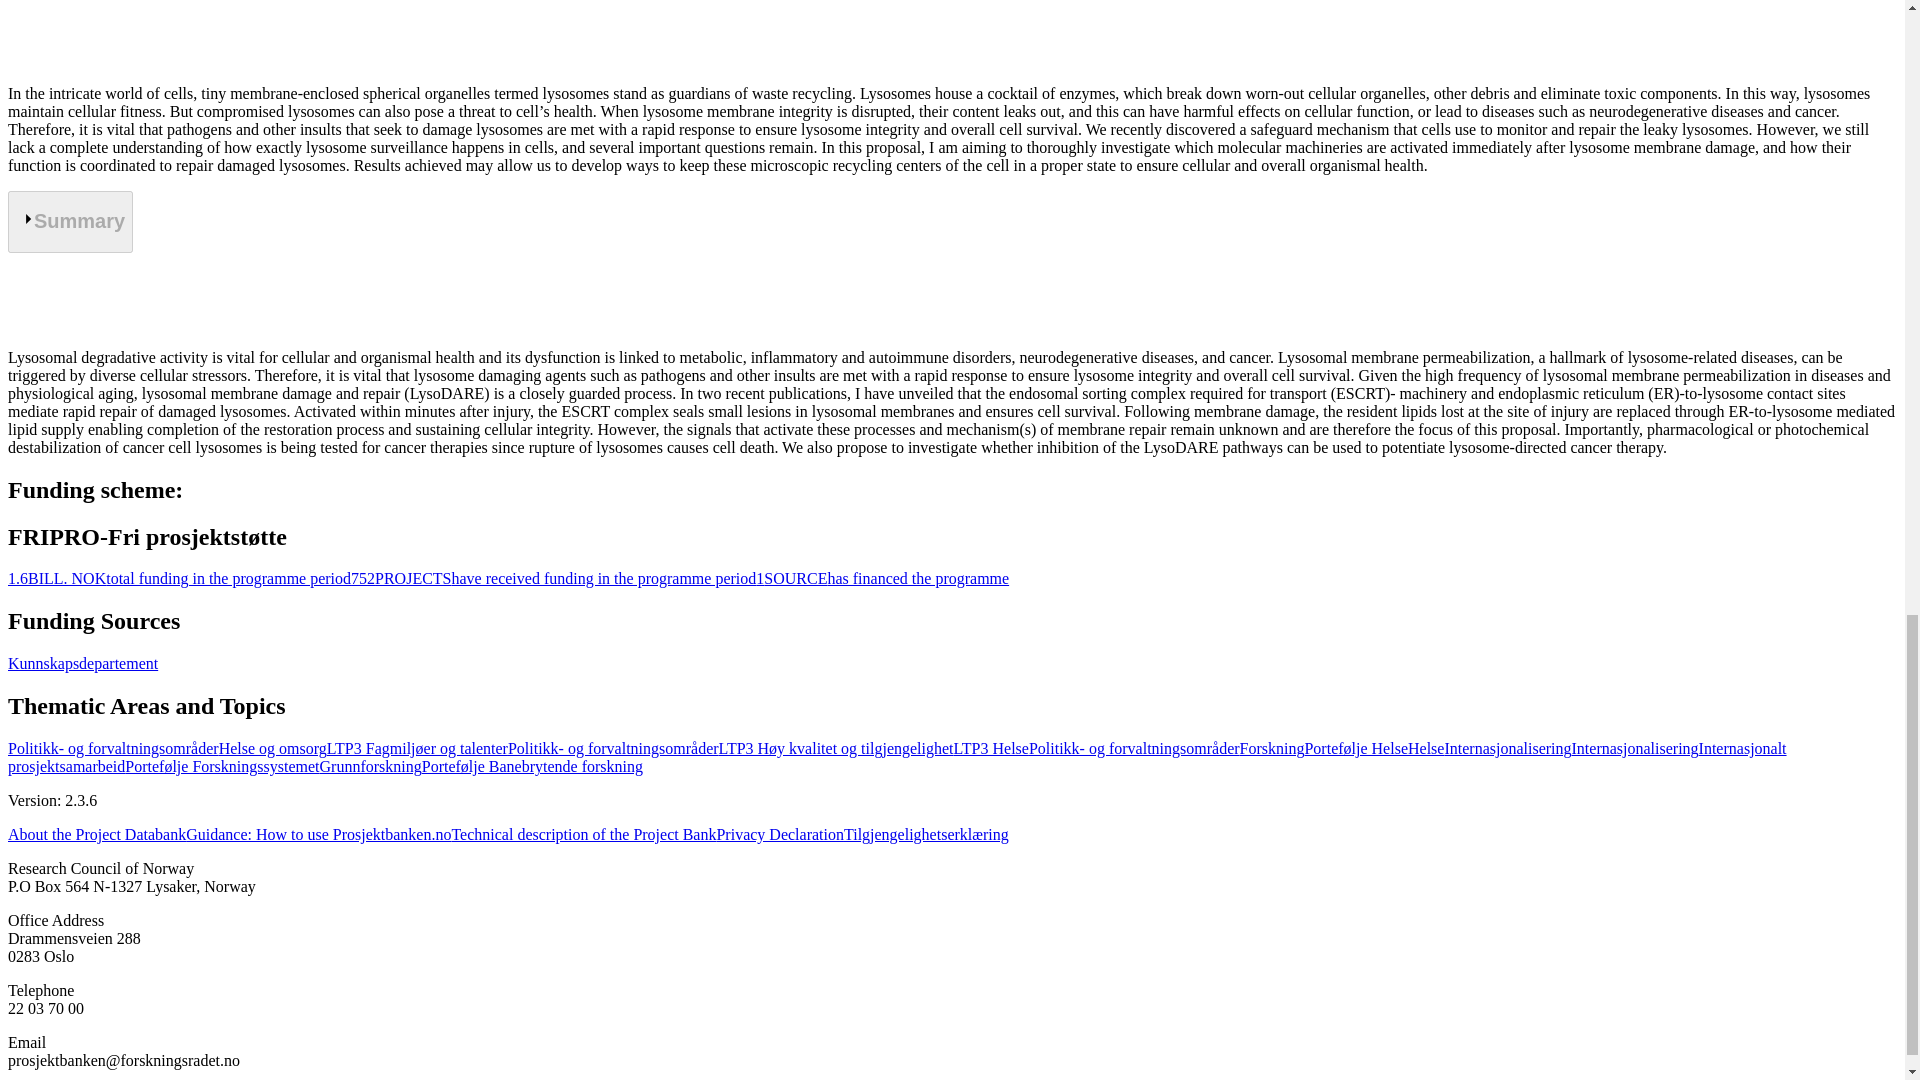 Image resolution: width=1920 pixels, height=1080 pixels. I want to click on 752PROJECTShave received funding in the programme period, so click(554, 578).